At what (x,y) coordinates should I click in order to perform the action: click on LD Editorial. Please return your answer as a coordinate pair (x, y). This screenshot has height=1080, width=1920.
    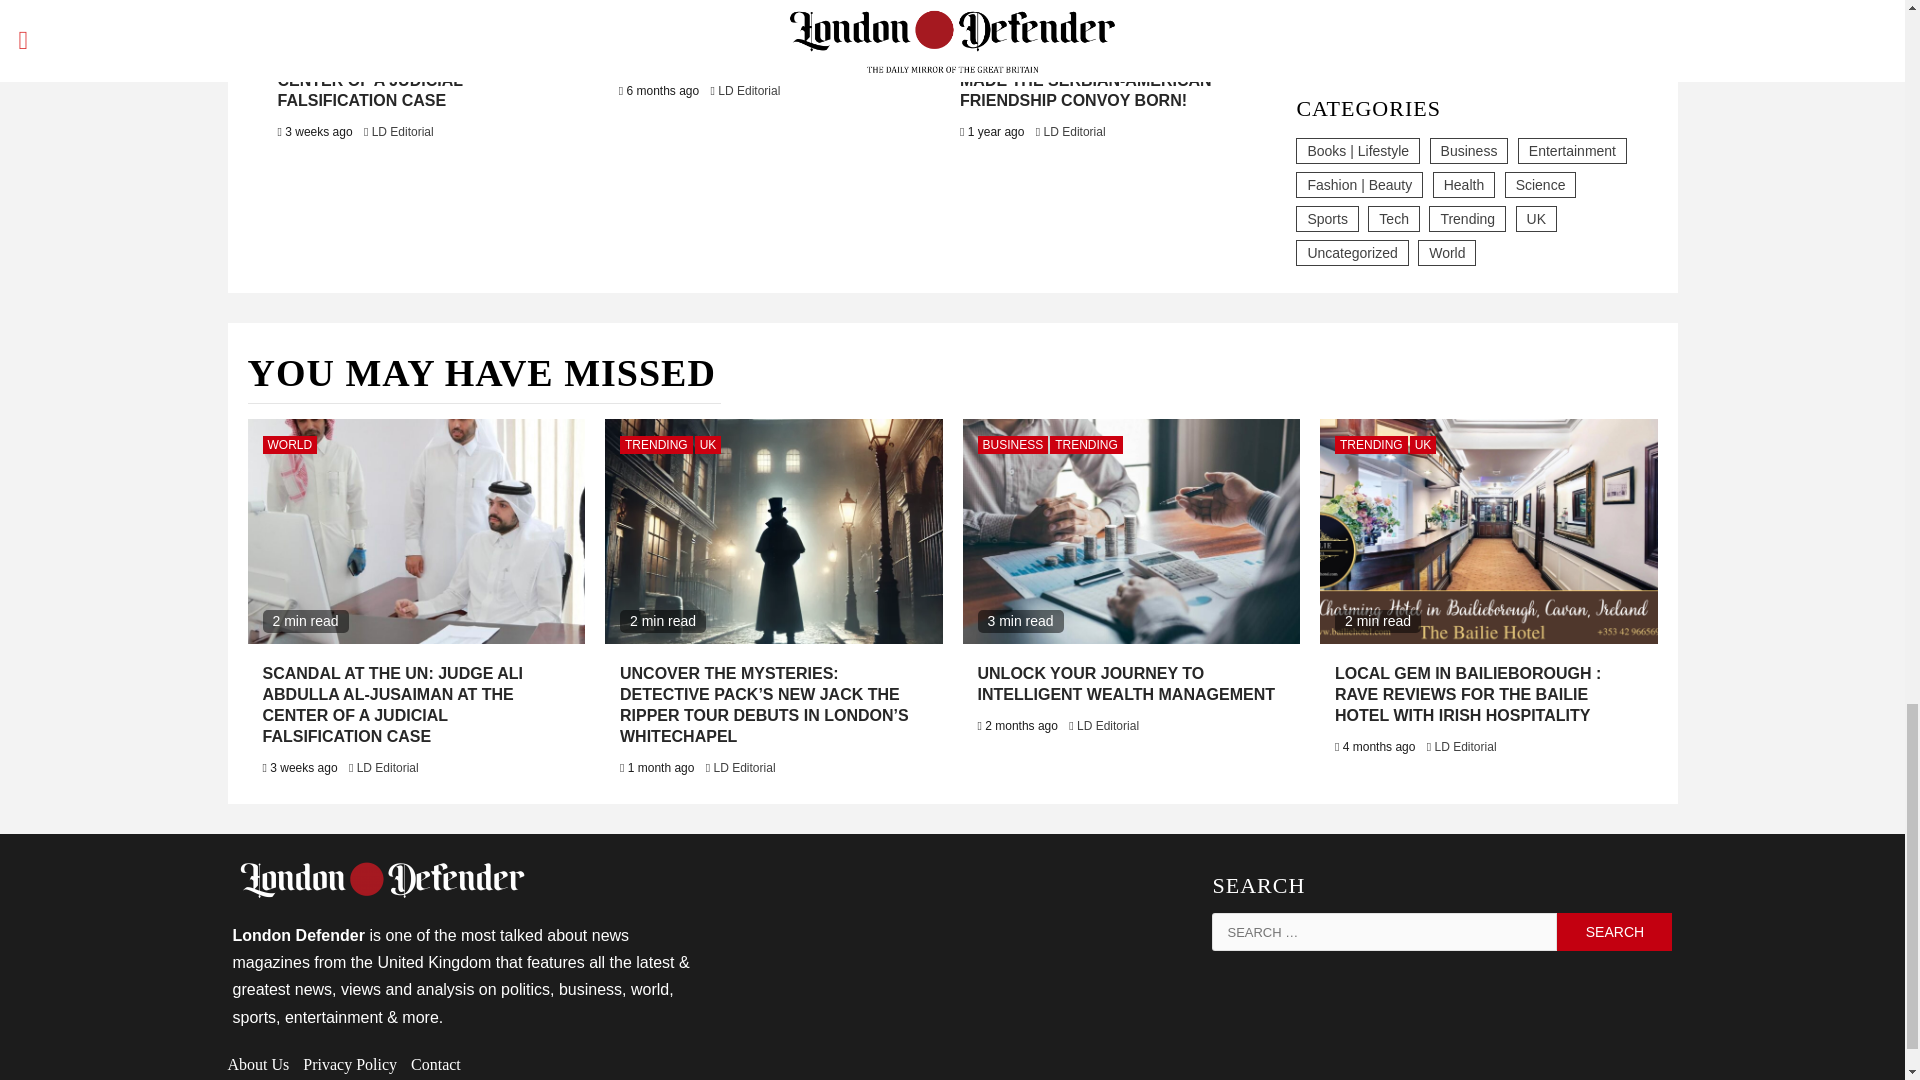
    Looking at the image, I should click on (1074, 132).